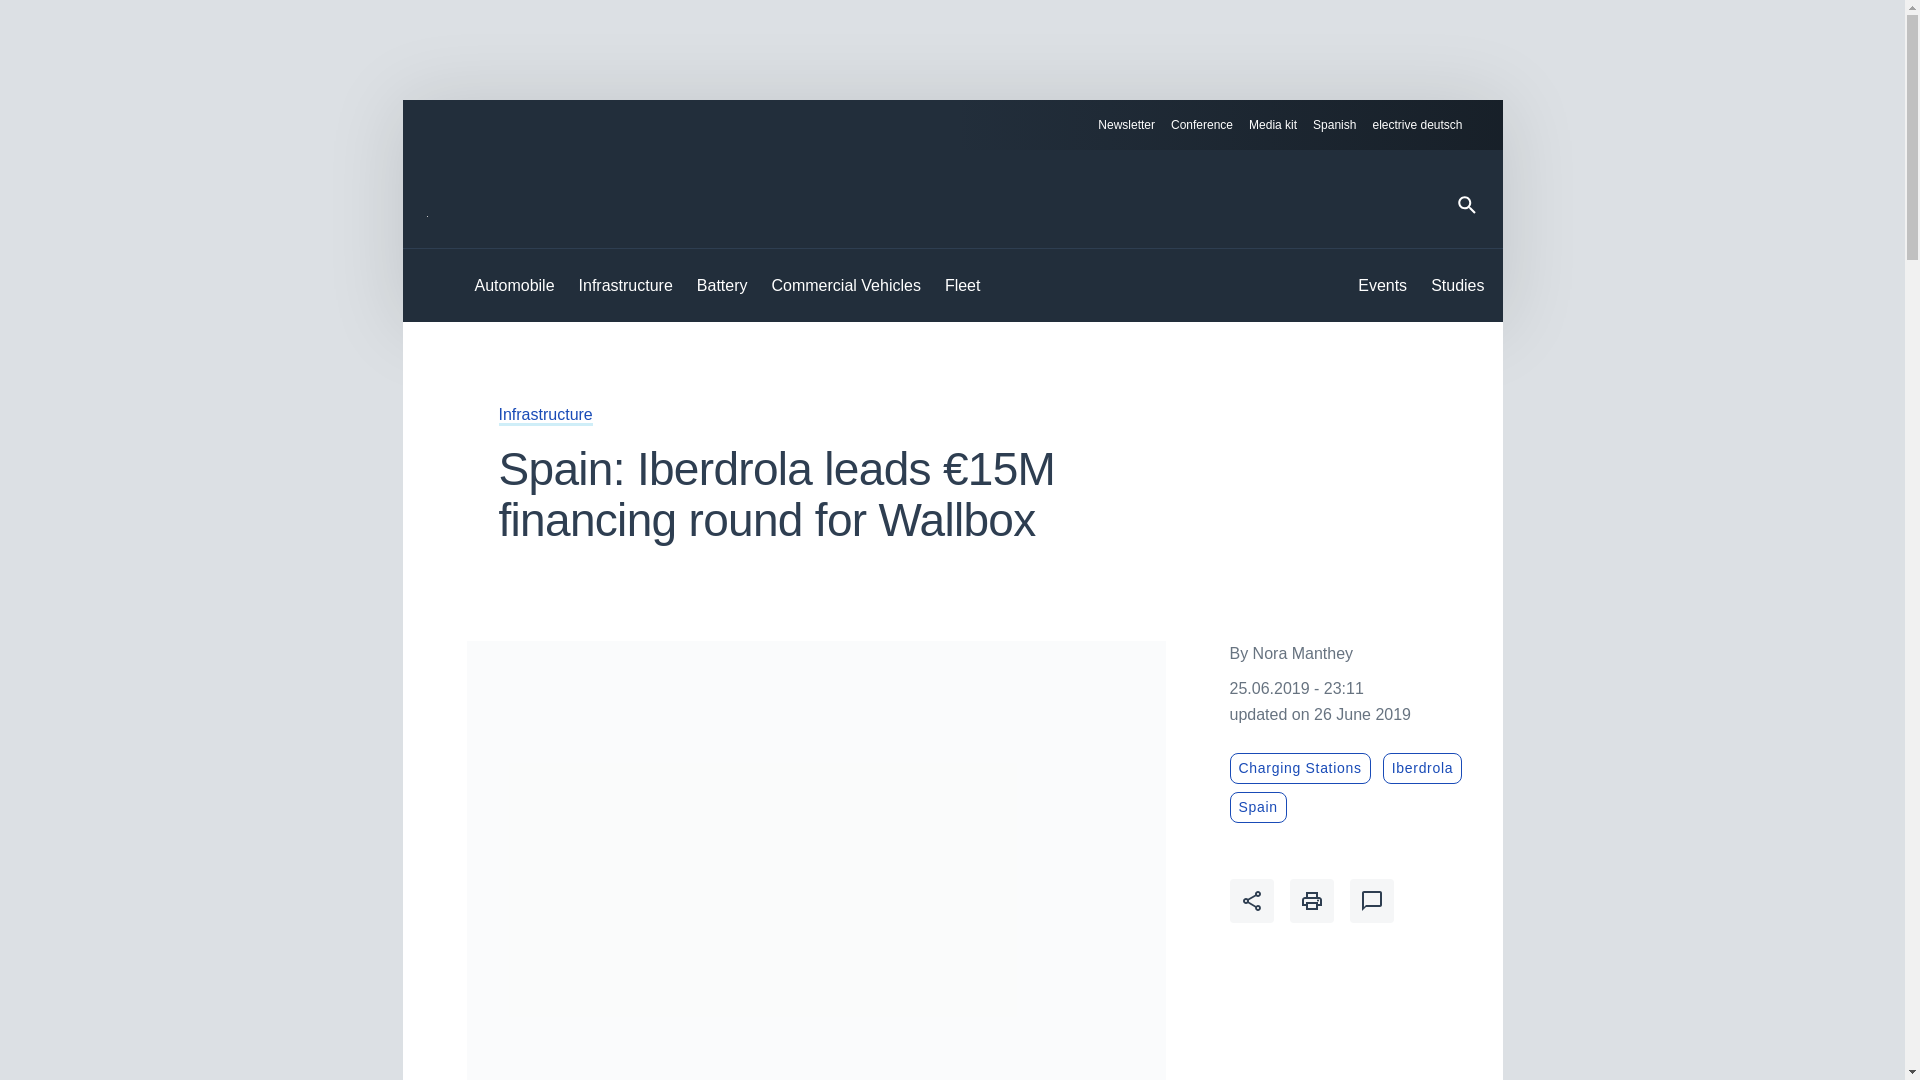 The height and width of the screenshot is (1080, 1920). Describe the element at coordinates (626, 286) in the screenshot. I see `Infrastructure` at that location.